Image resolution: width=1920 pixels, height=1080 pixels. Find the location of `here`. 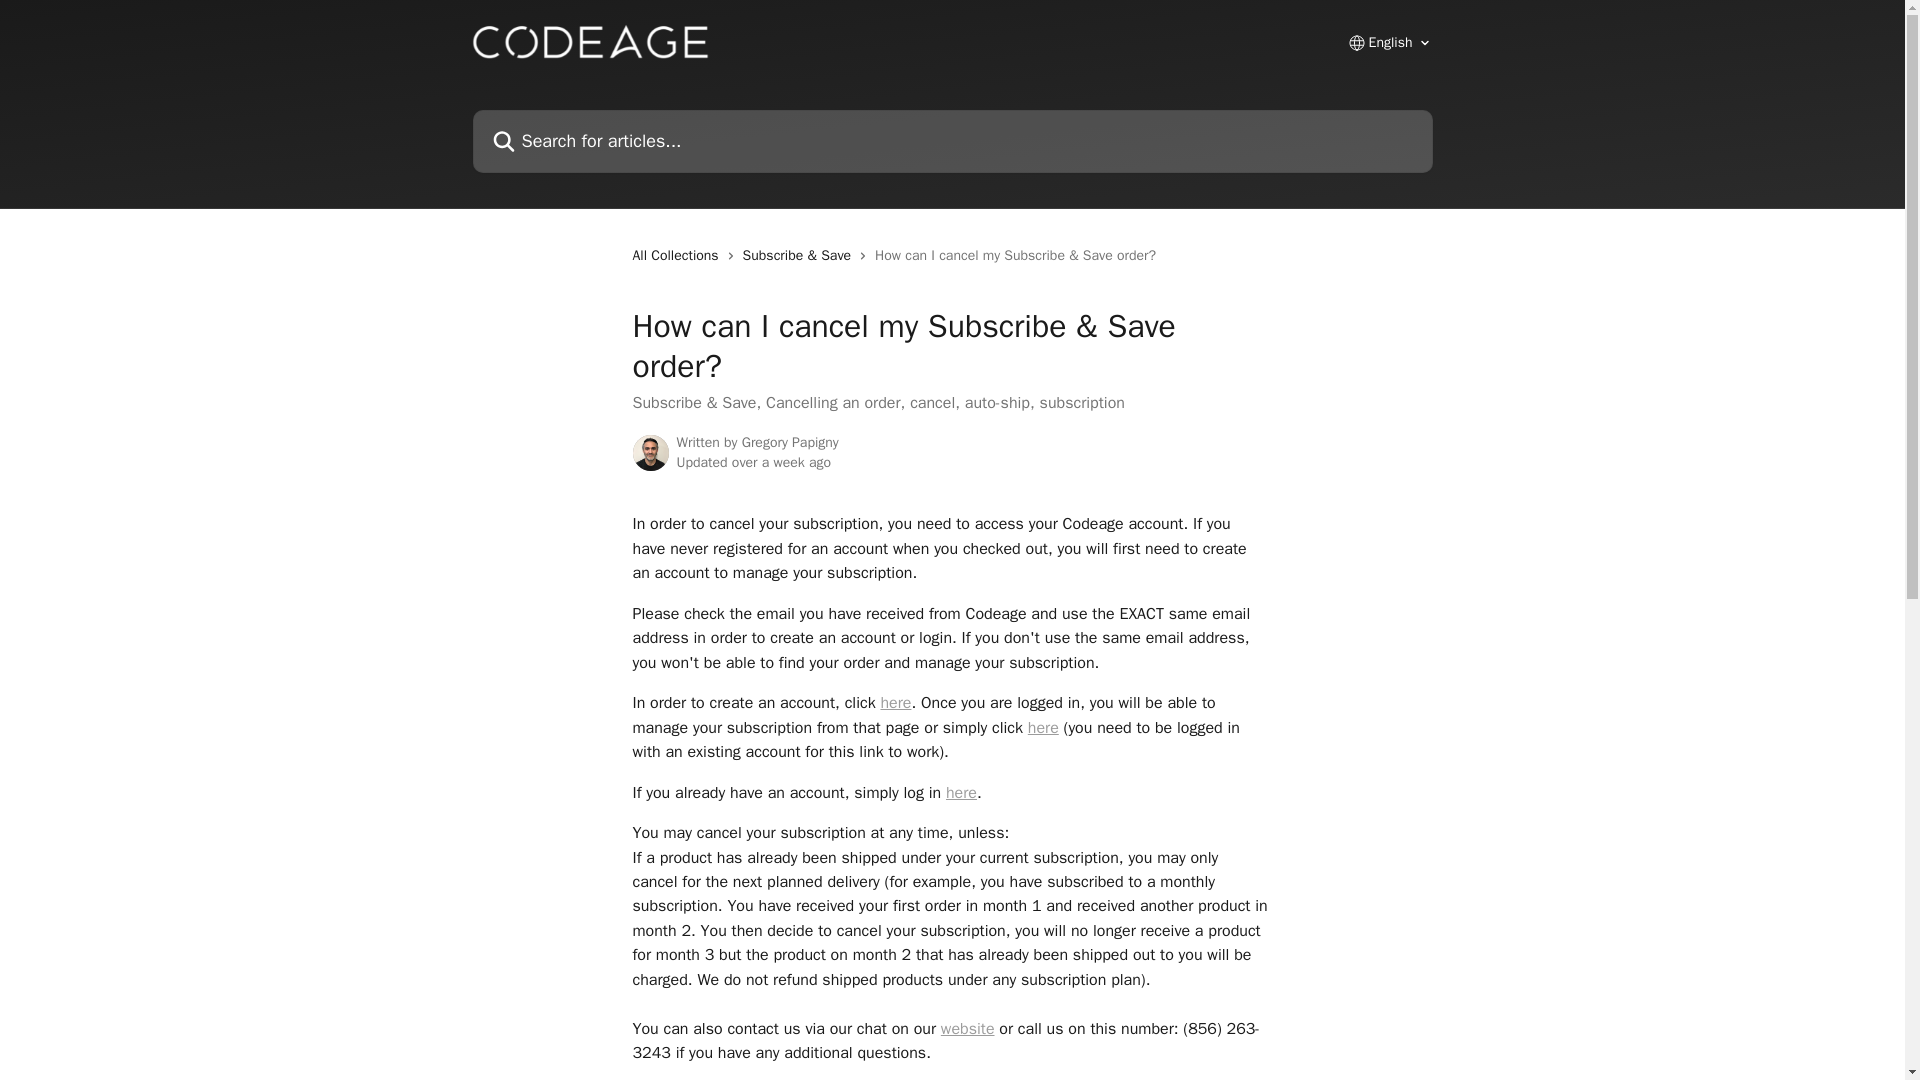

here is located at coordinates (894, 702).